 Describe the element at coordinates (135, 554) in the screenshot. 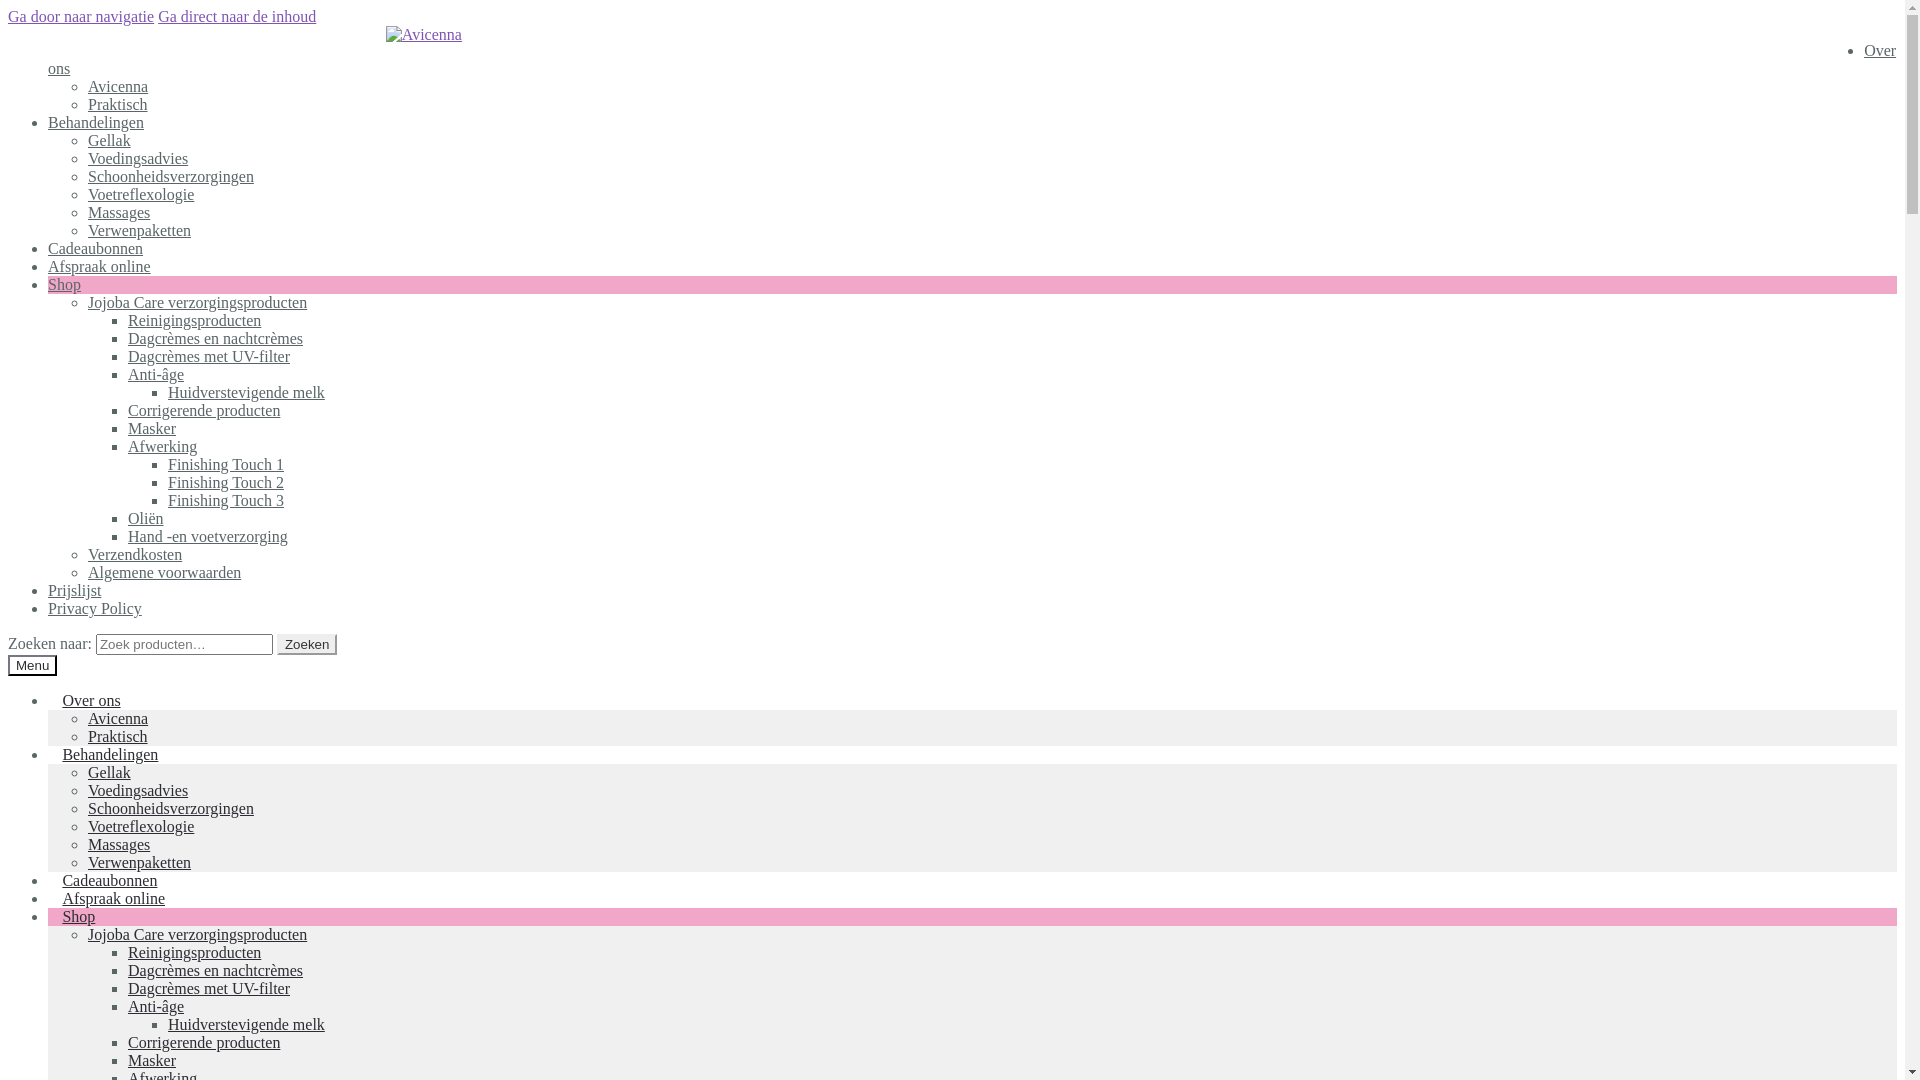

I see `Verzendkosten` at that location.